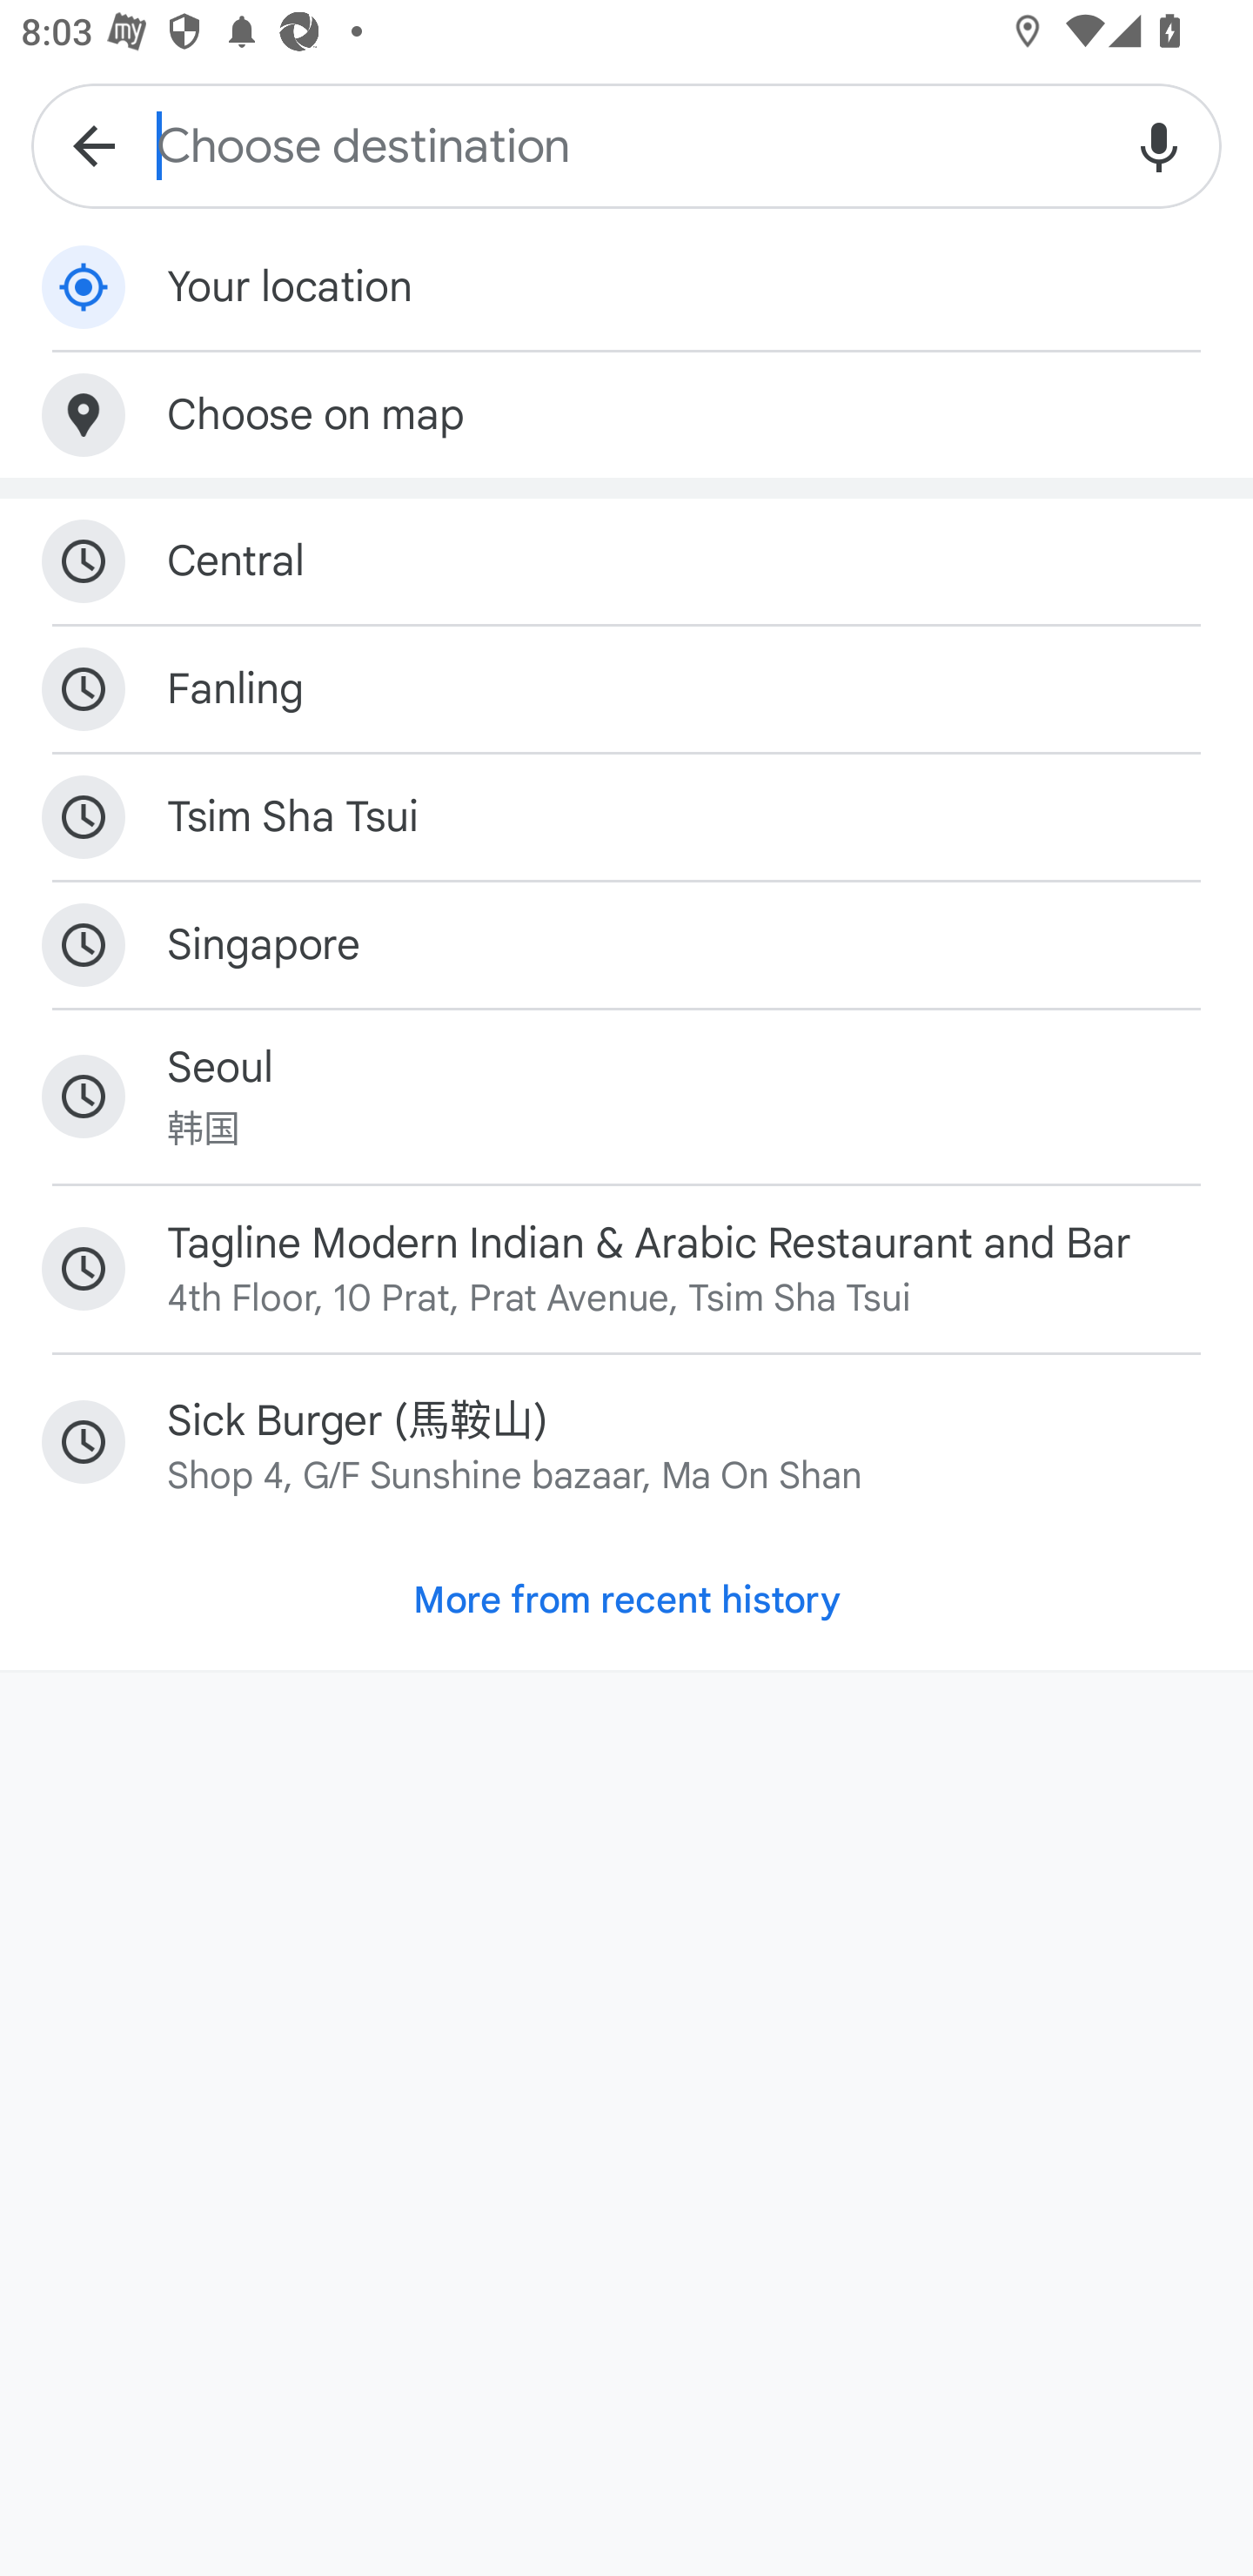 The width and height of the screenshot is (1253, 2576). I want to click on Central, so click(626, 561).